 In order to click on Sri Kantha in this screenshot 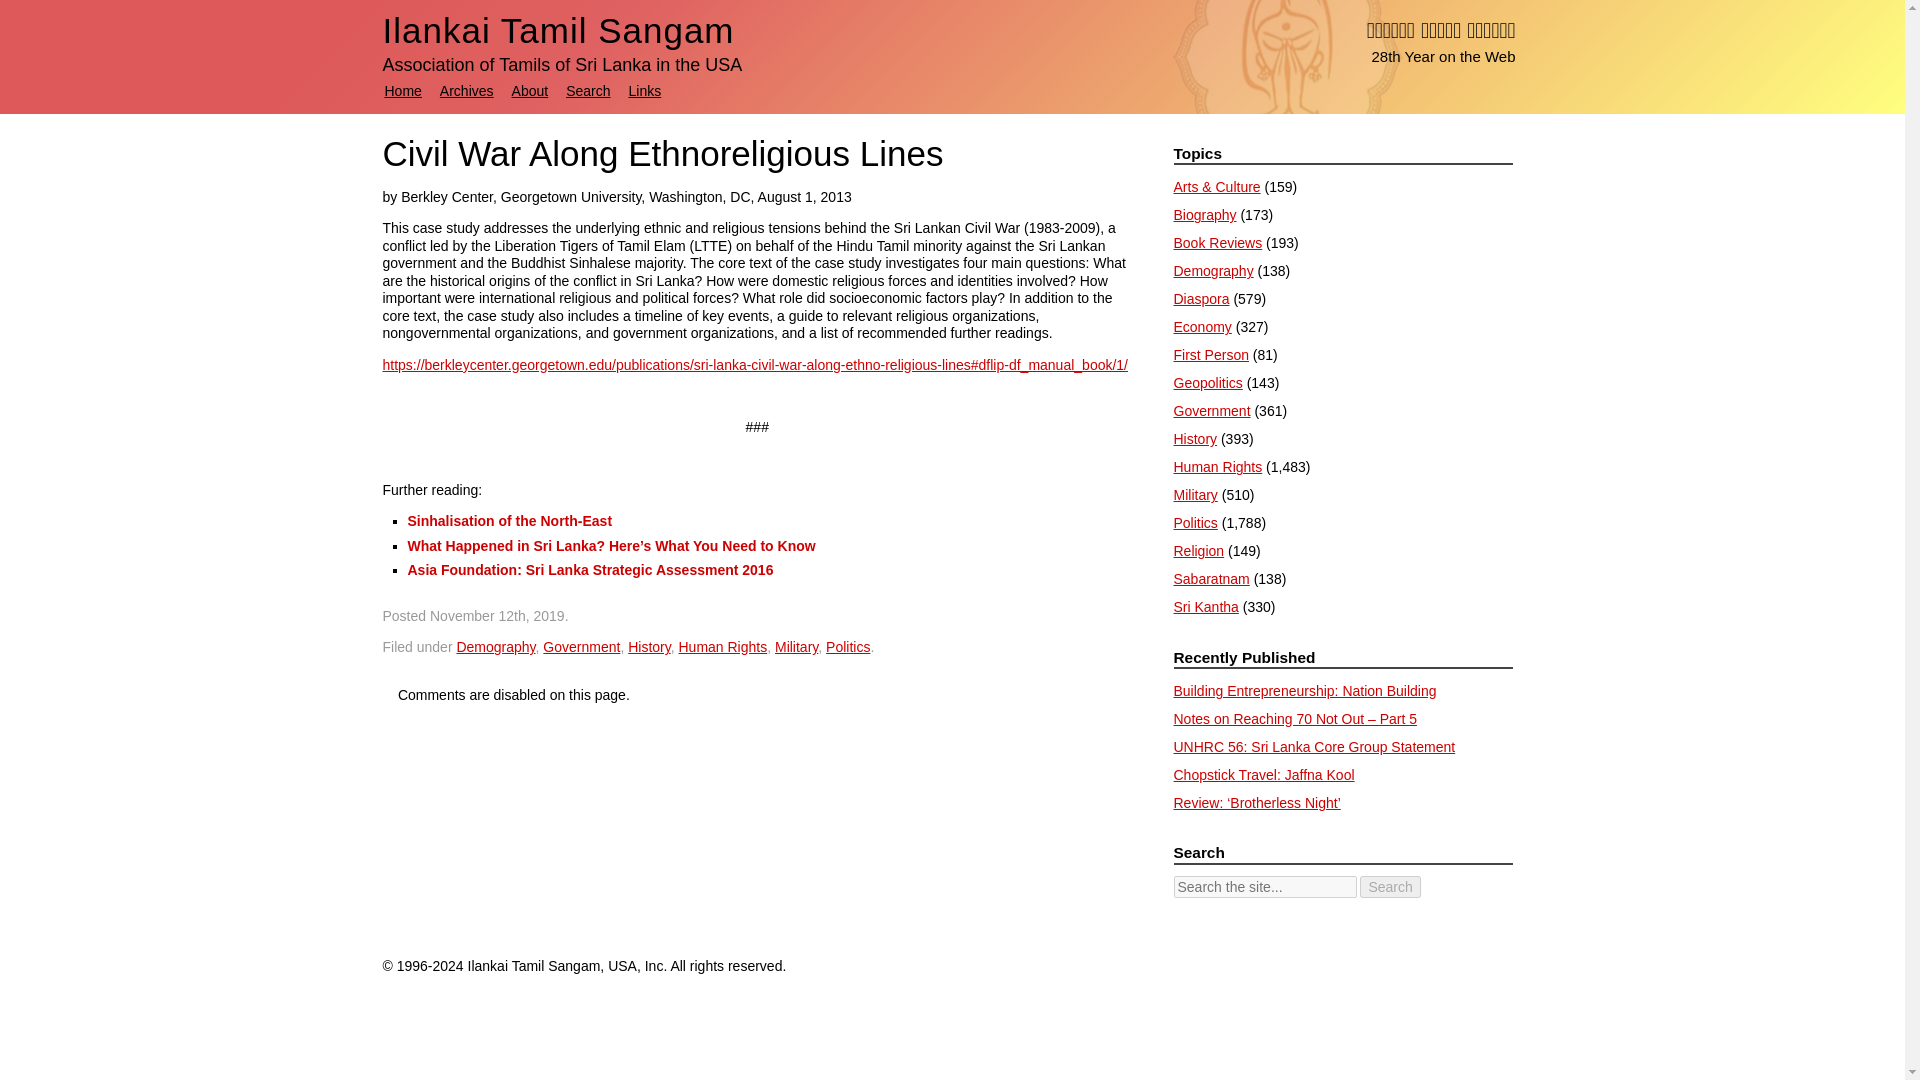, I will do `click(1206, 606)`.